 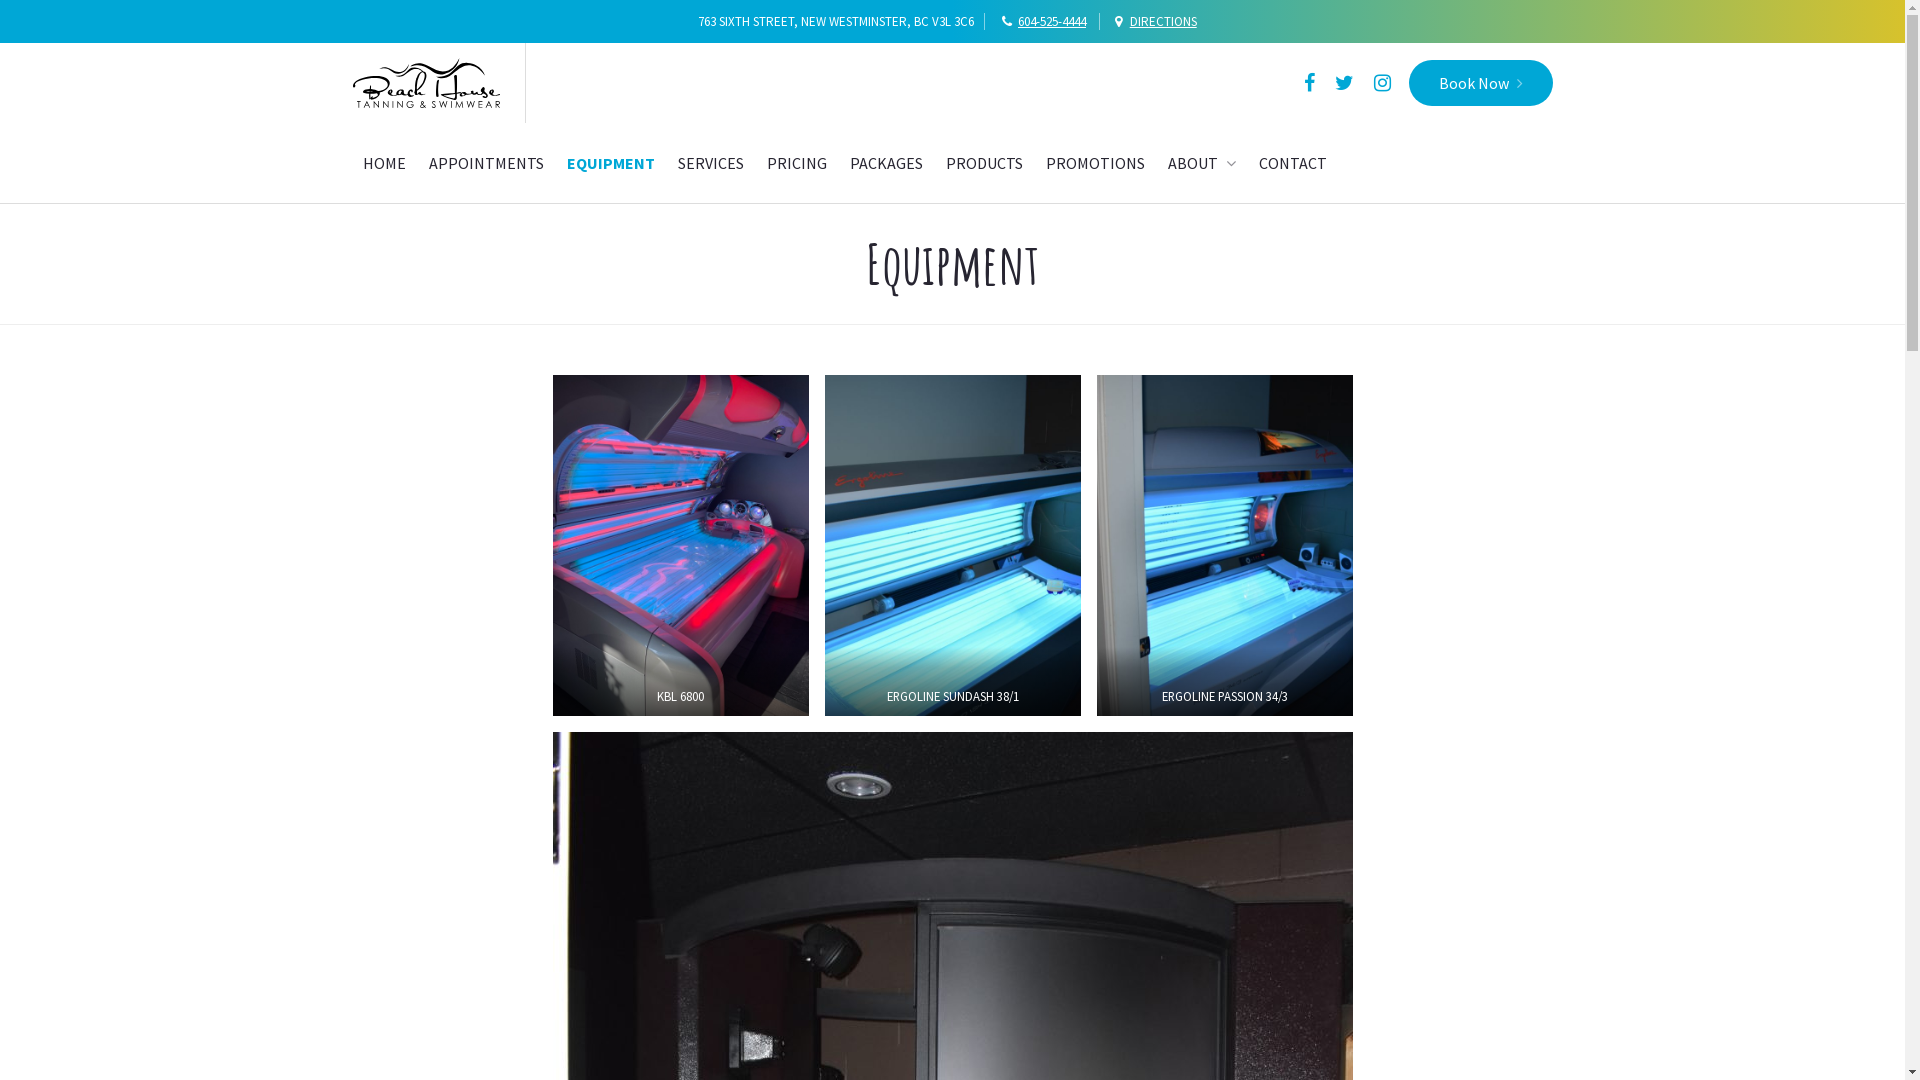 I want to click on EQUIPMENT, so click(x=610, y=163).